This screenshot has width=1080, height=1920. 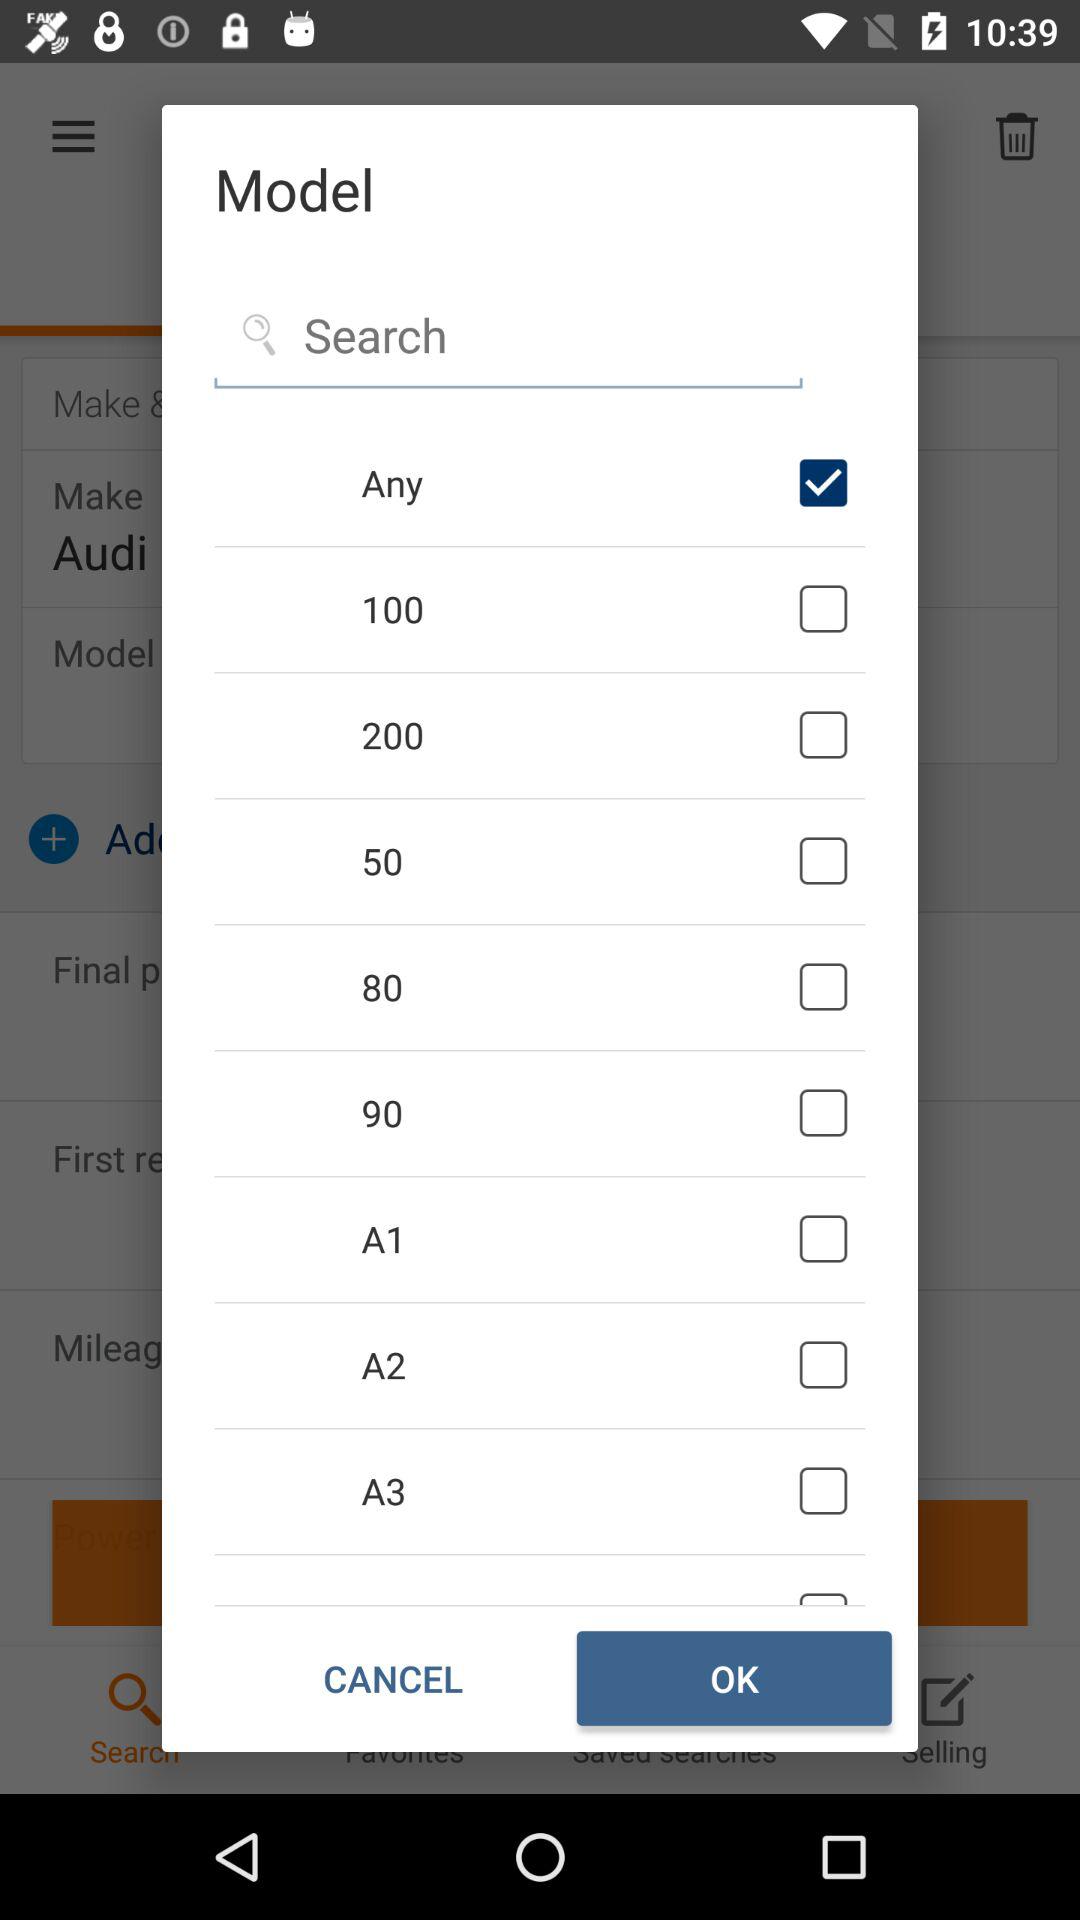 What do you see at coordinates (576, 483) in the screenshot?
I see `click the any icon` at bounding box center [576, 483].